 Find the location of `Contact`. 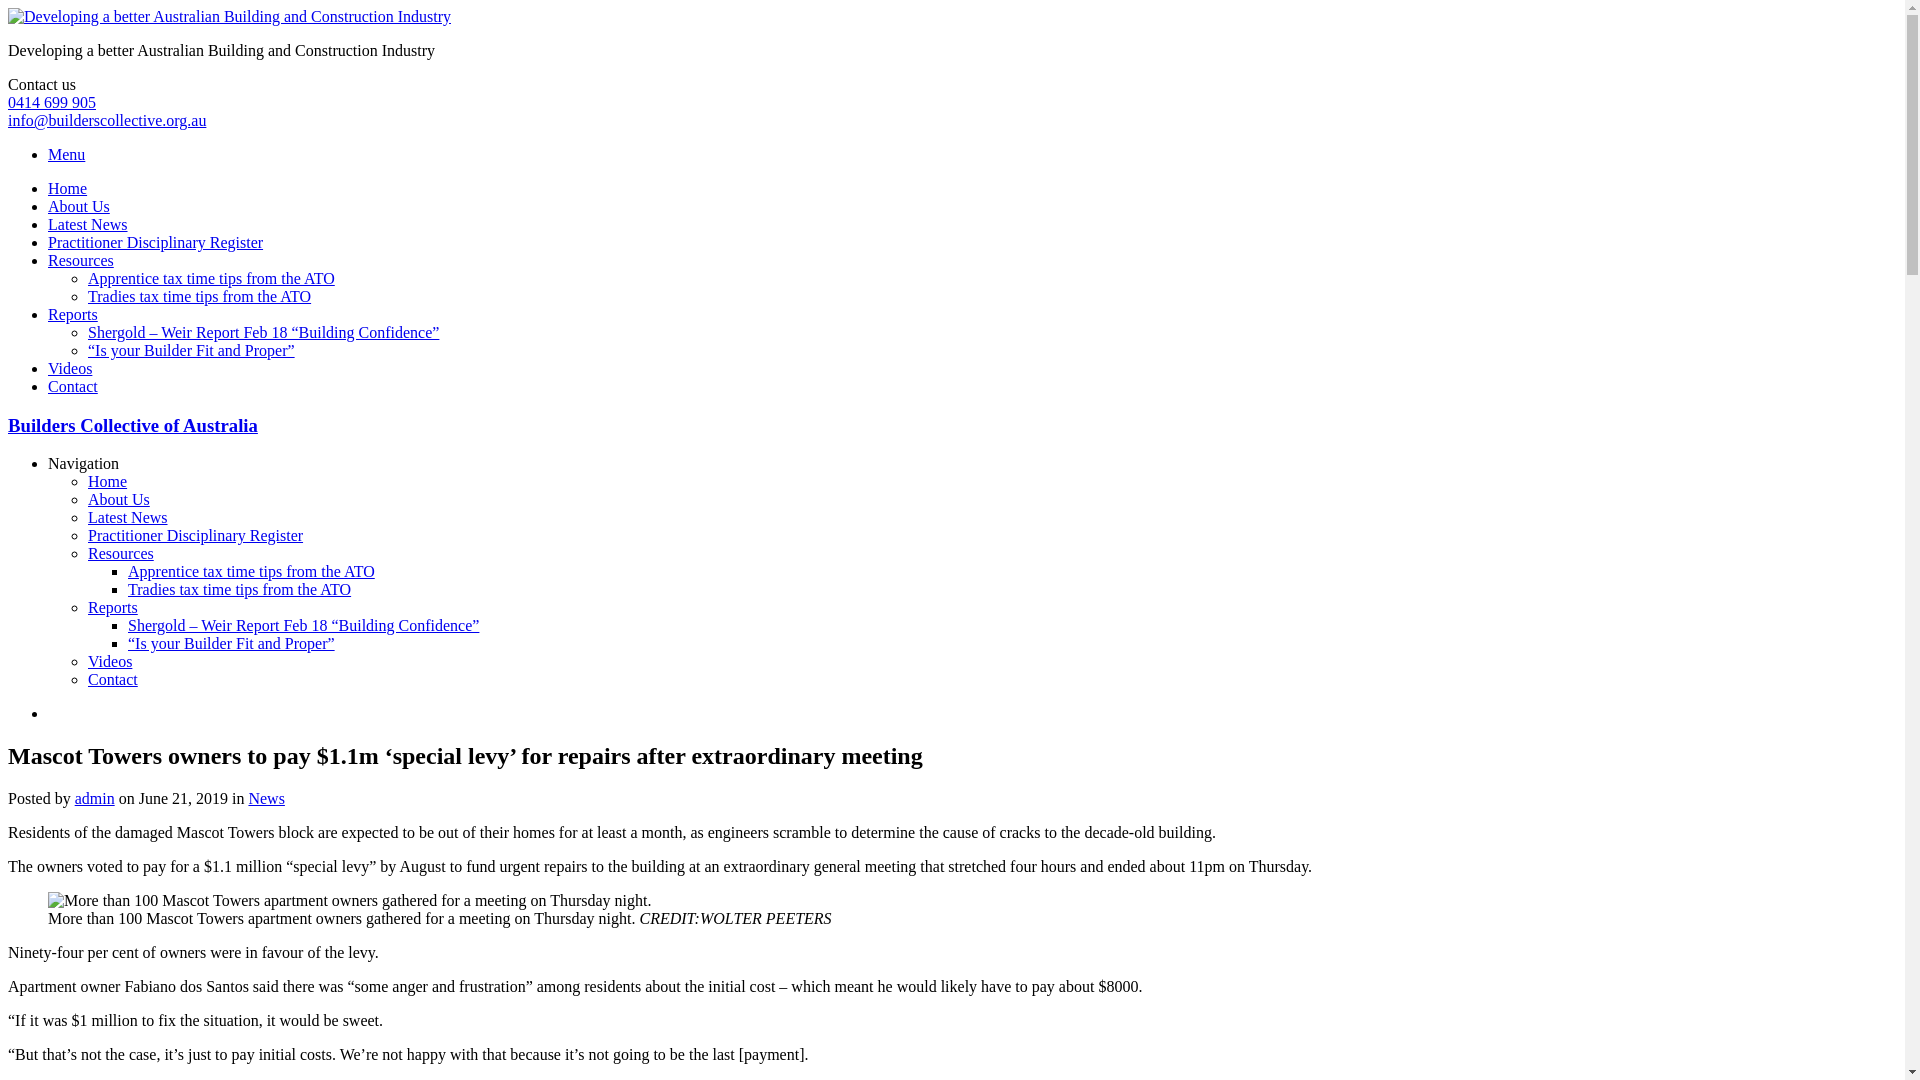

Contact is located at coordinates (113, 680).